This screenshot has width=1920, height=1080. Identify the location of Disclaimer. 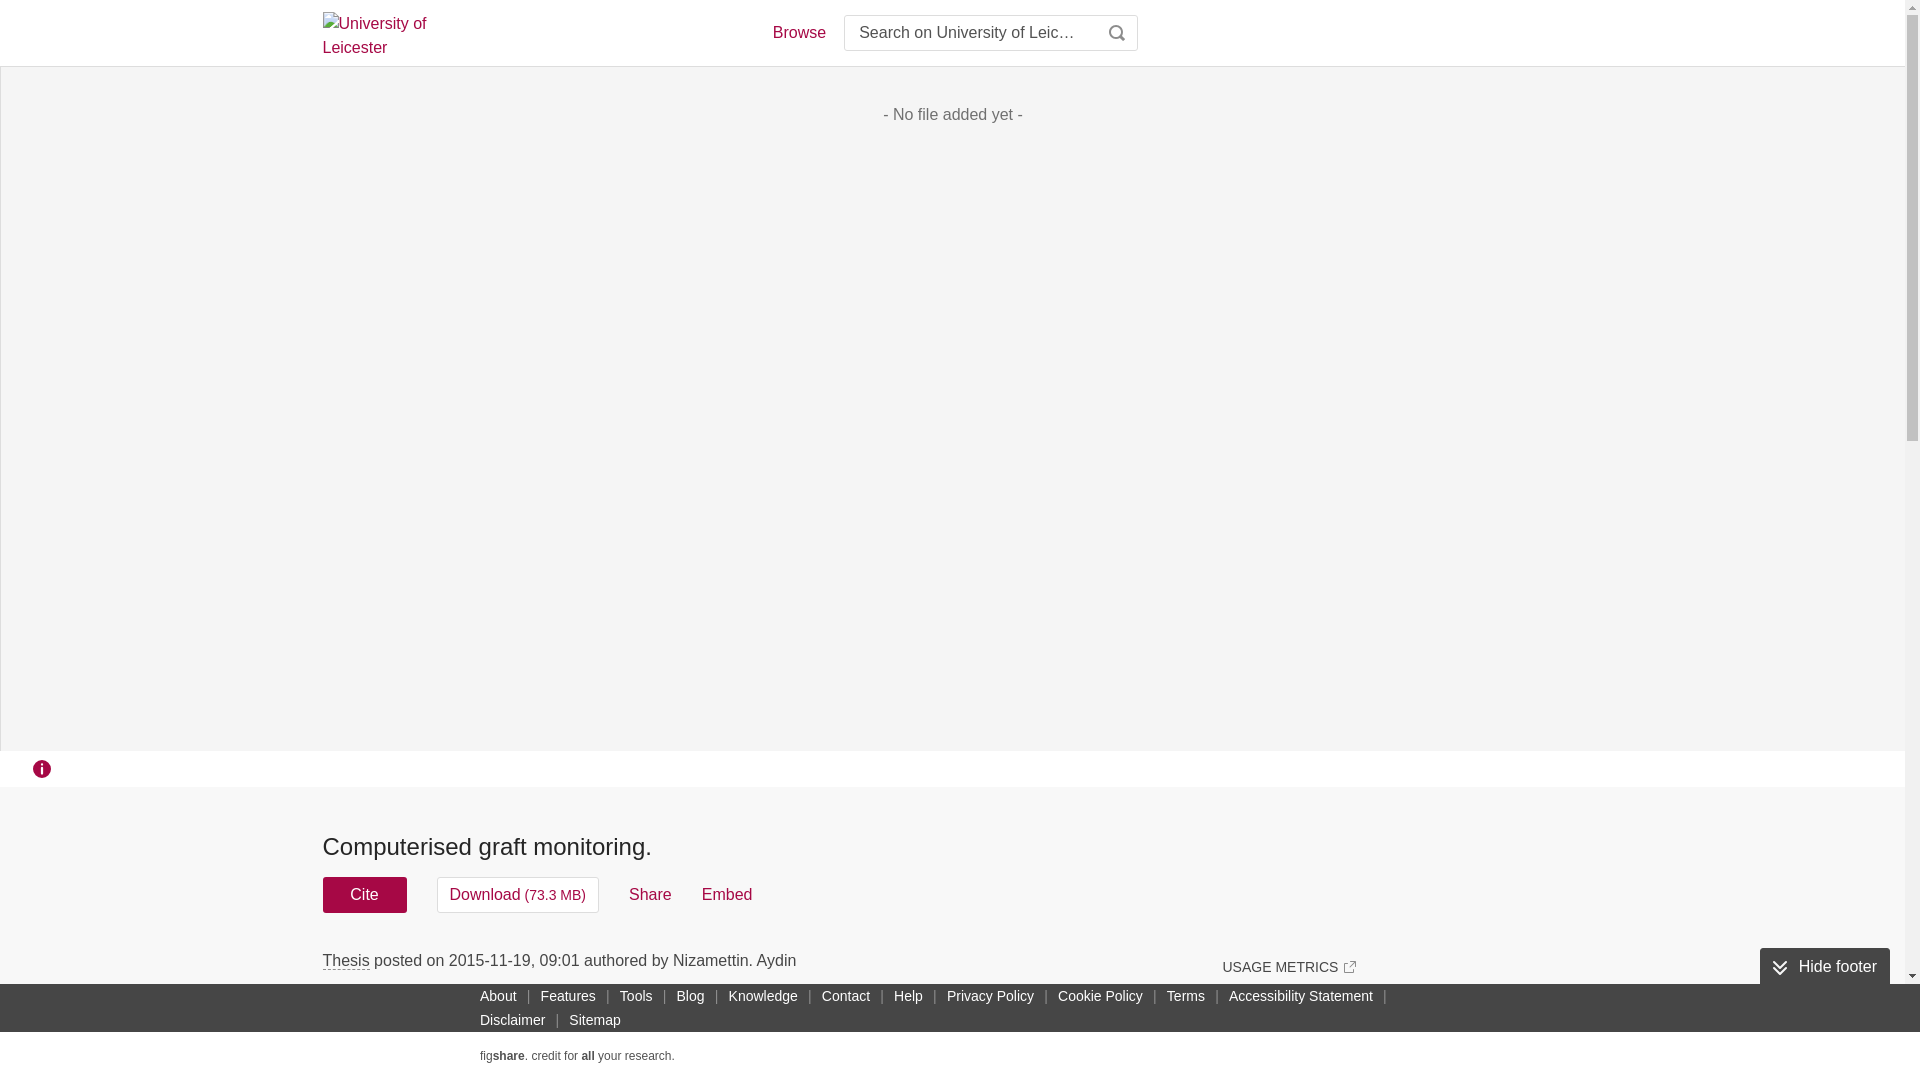
(512, 1020).